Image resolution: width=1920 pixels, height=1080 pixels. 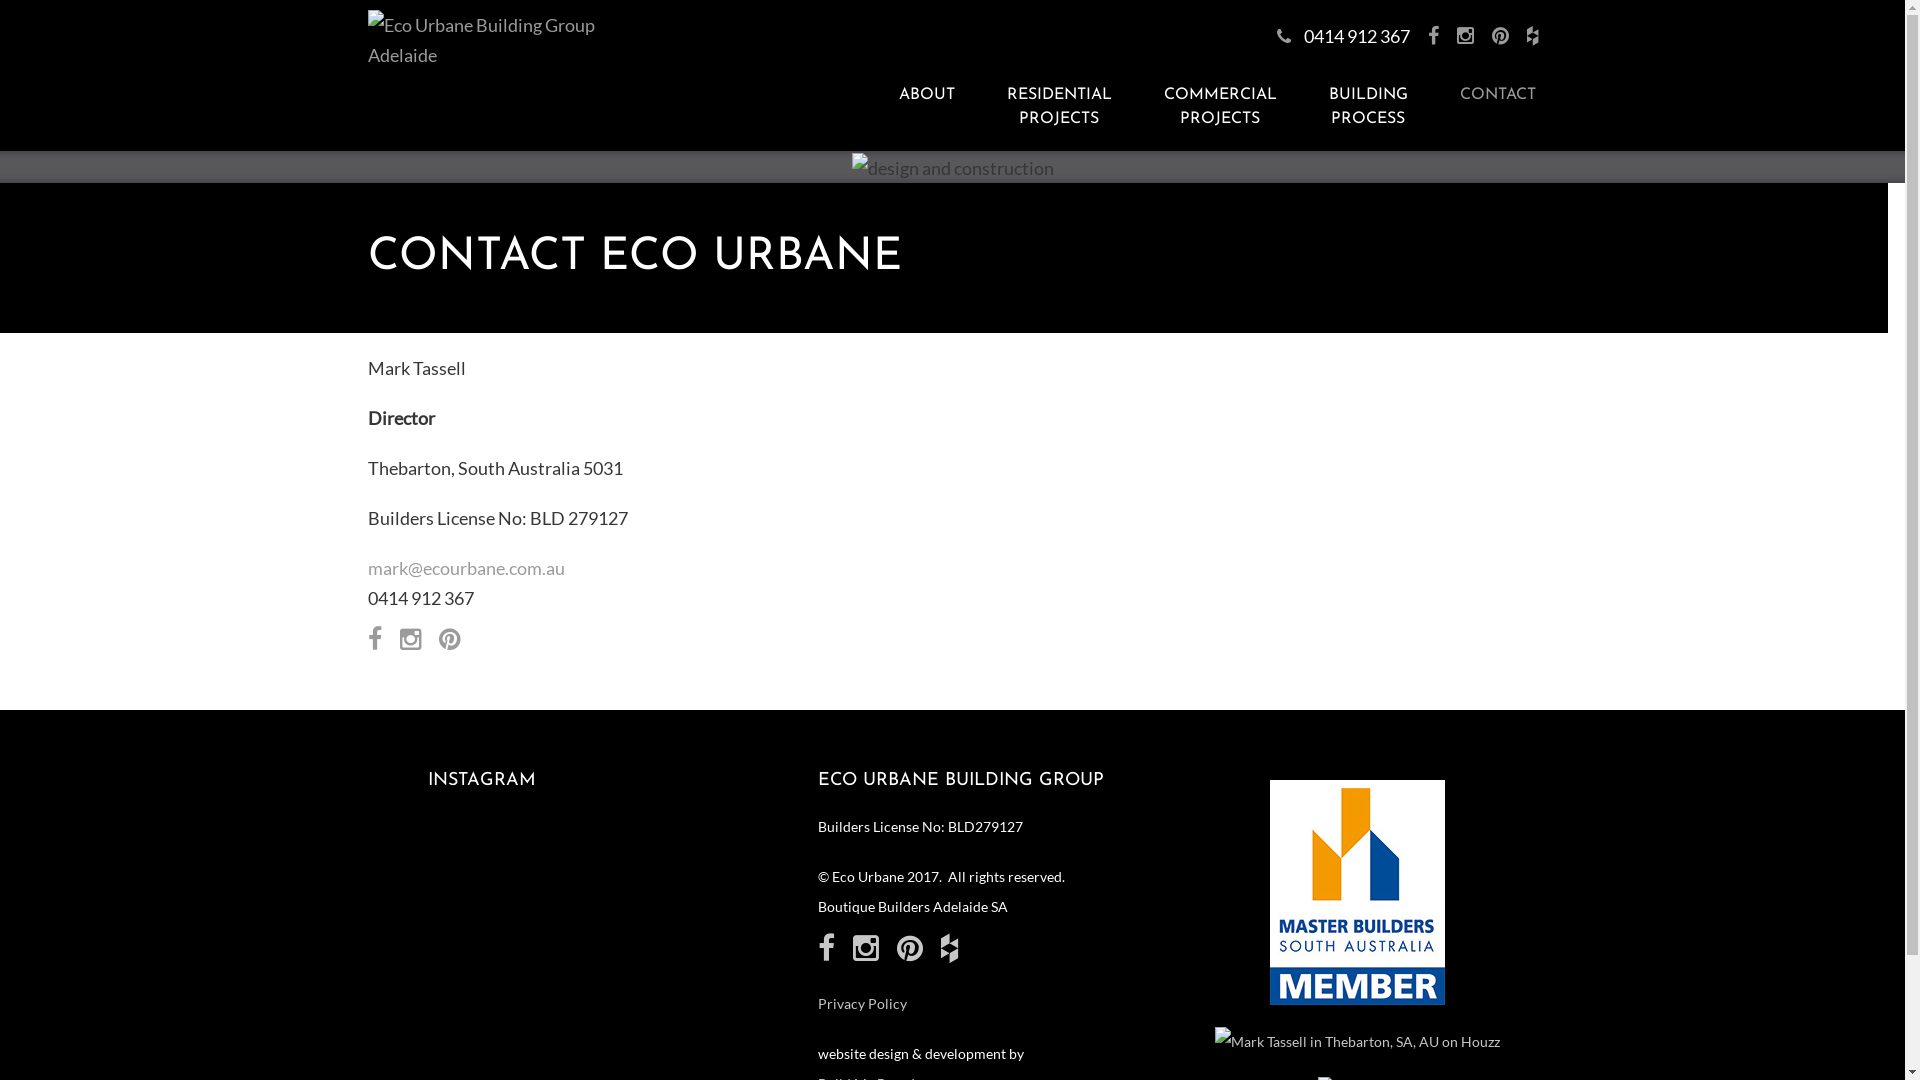 I want to click on instagram, so click(x=1464, y=35).